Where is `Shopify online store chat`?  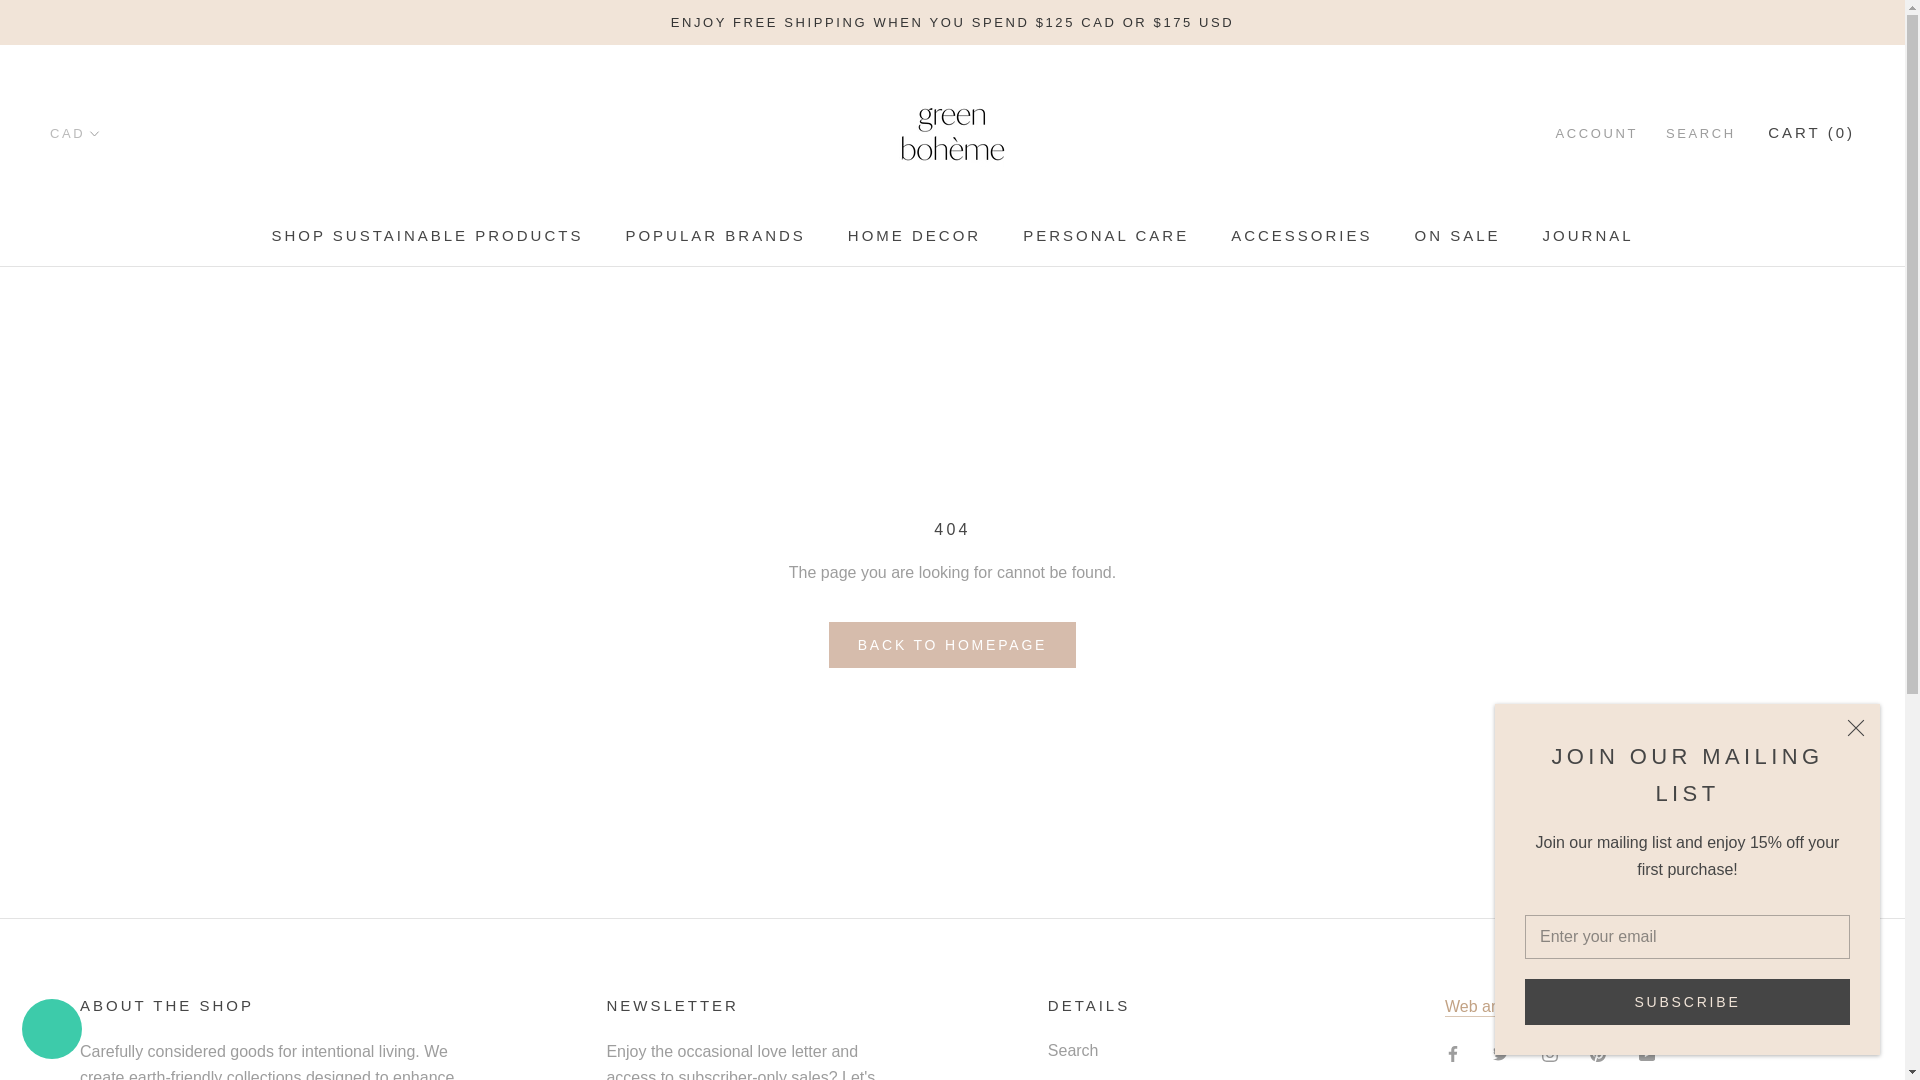 Shopify online store chat is located at coordinates (52, 1031).